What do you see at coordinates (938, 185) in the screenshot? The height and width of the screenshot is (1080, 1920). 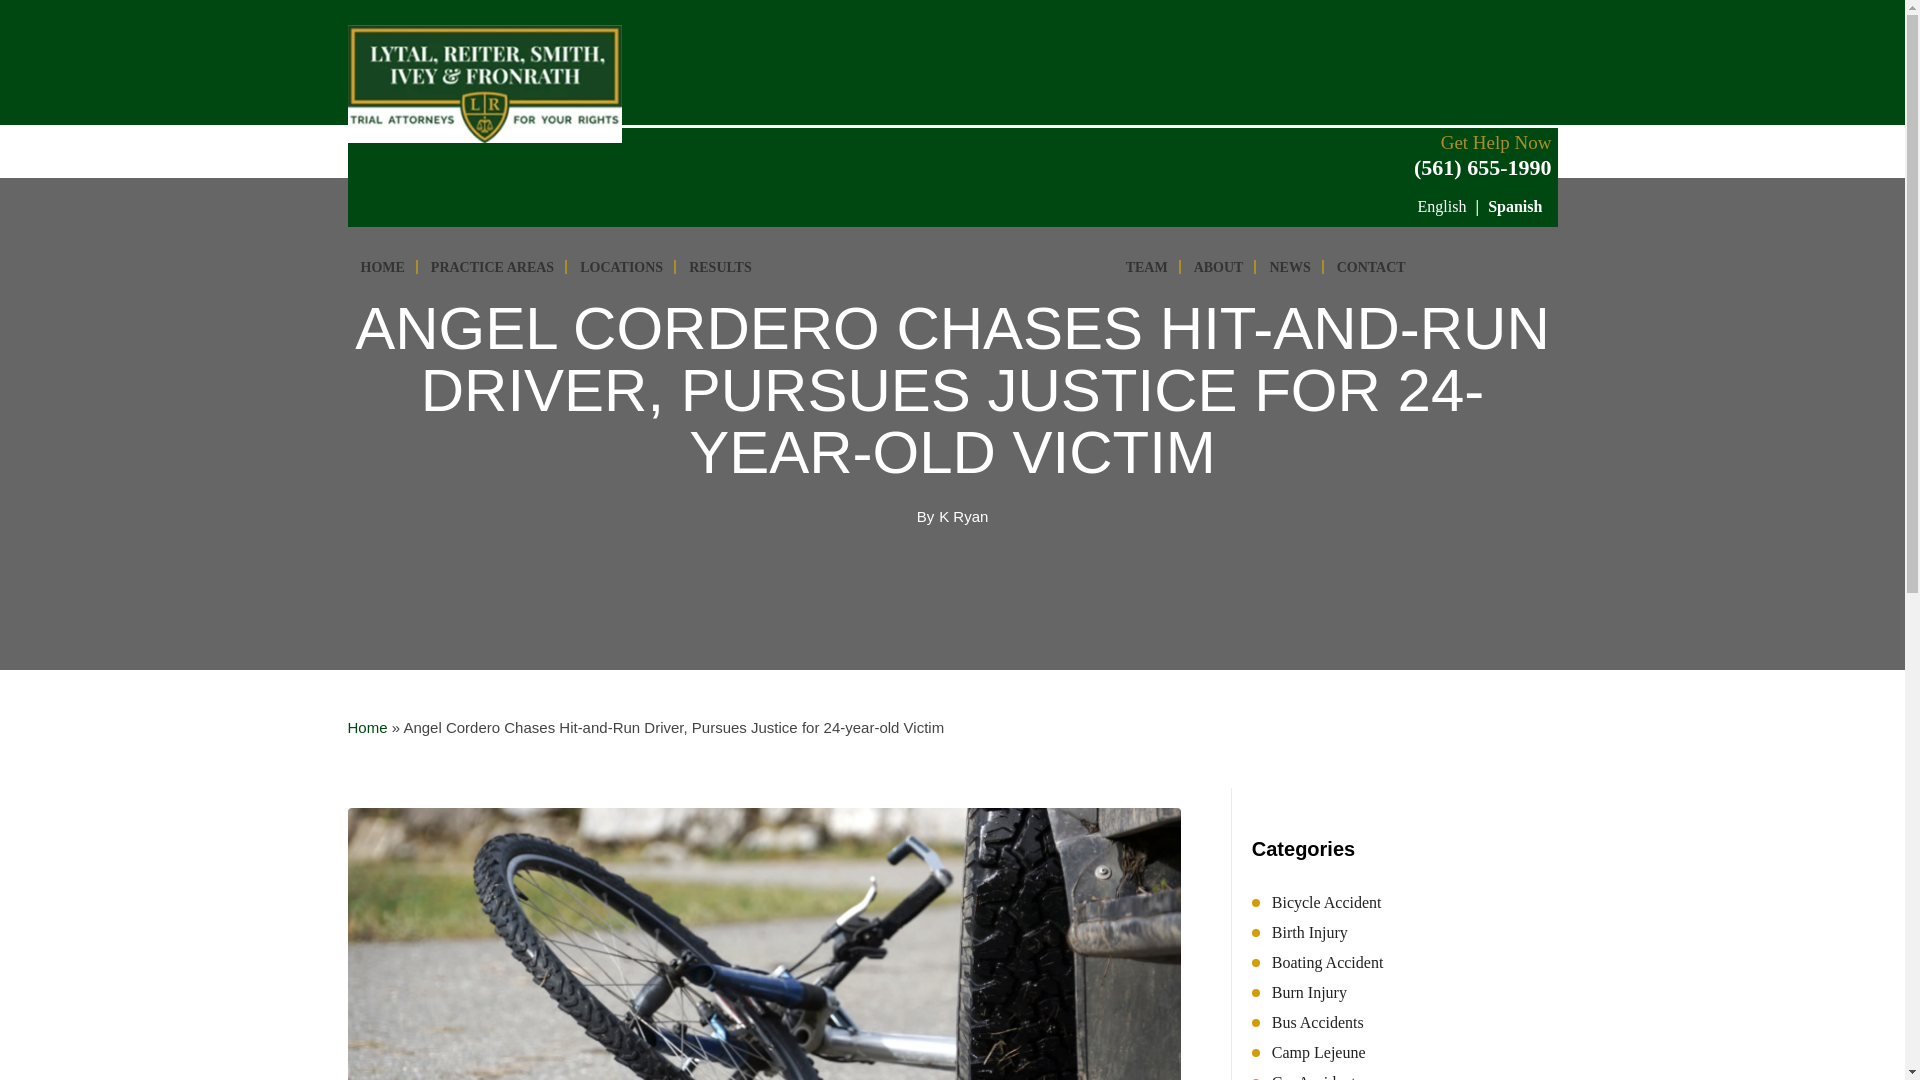 I see `Florida Trial Attorneys` at bounding box center [938, 185].